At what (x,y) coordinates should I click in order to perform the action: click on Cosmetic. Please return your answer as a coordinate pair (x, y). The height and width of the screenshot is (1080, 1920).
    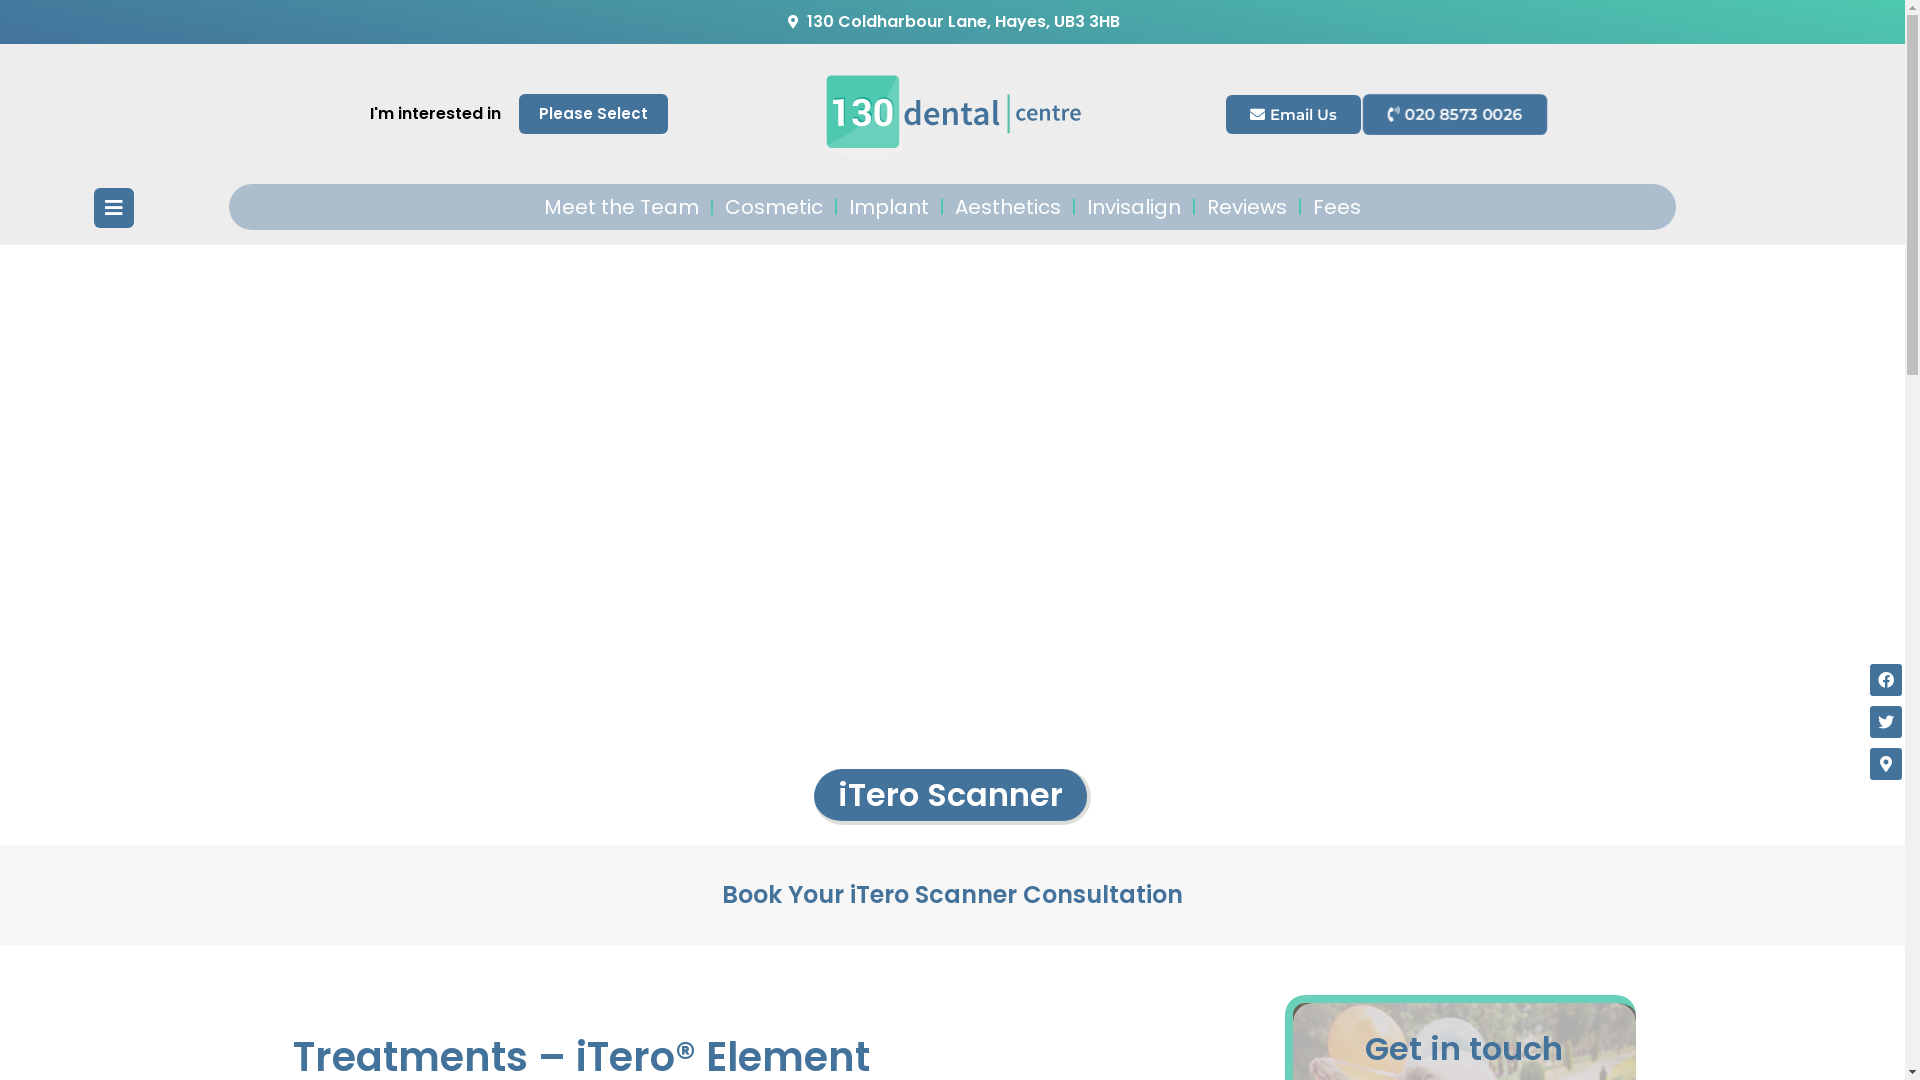
    Looking at the image, I should click on (774, 207).